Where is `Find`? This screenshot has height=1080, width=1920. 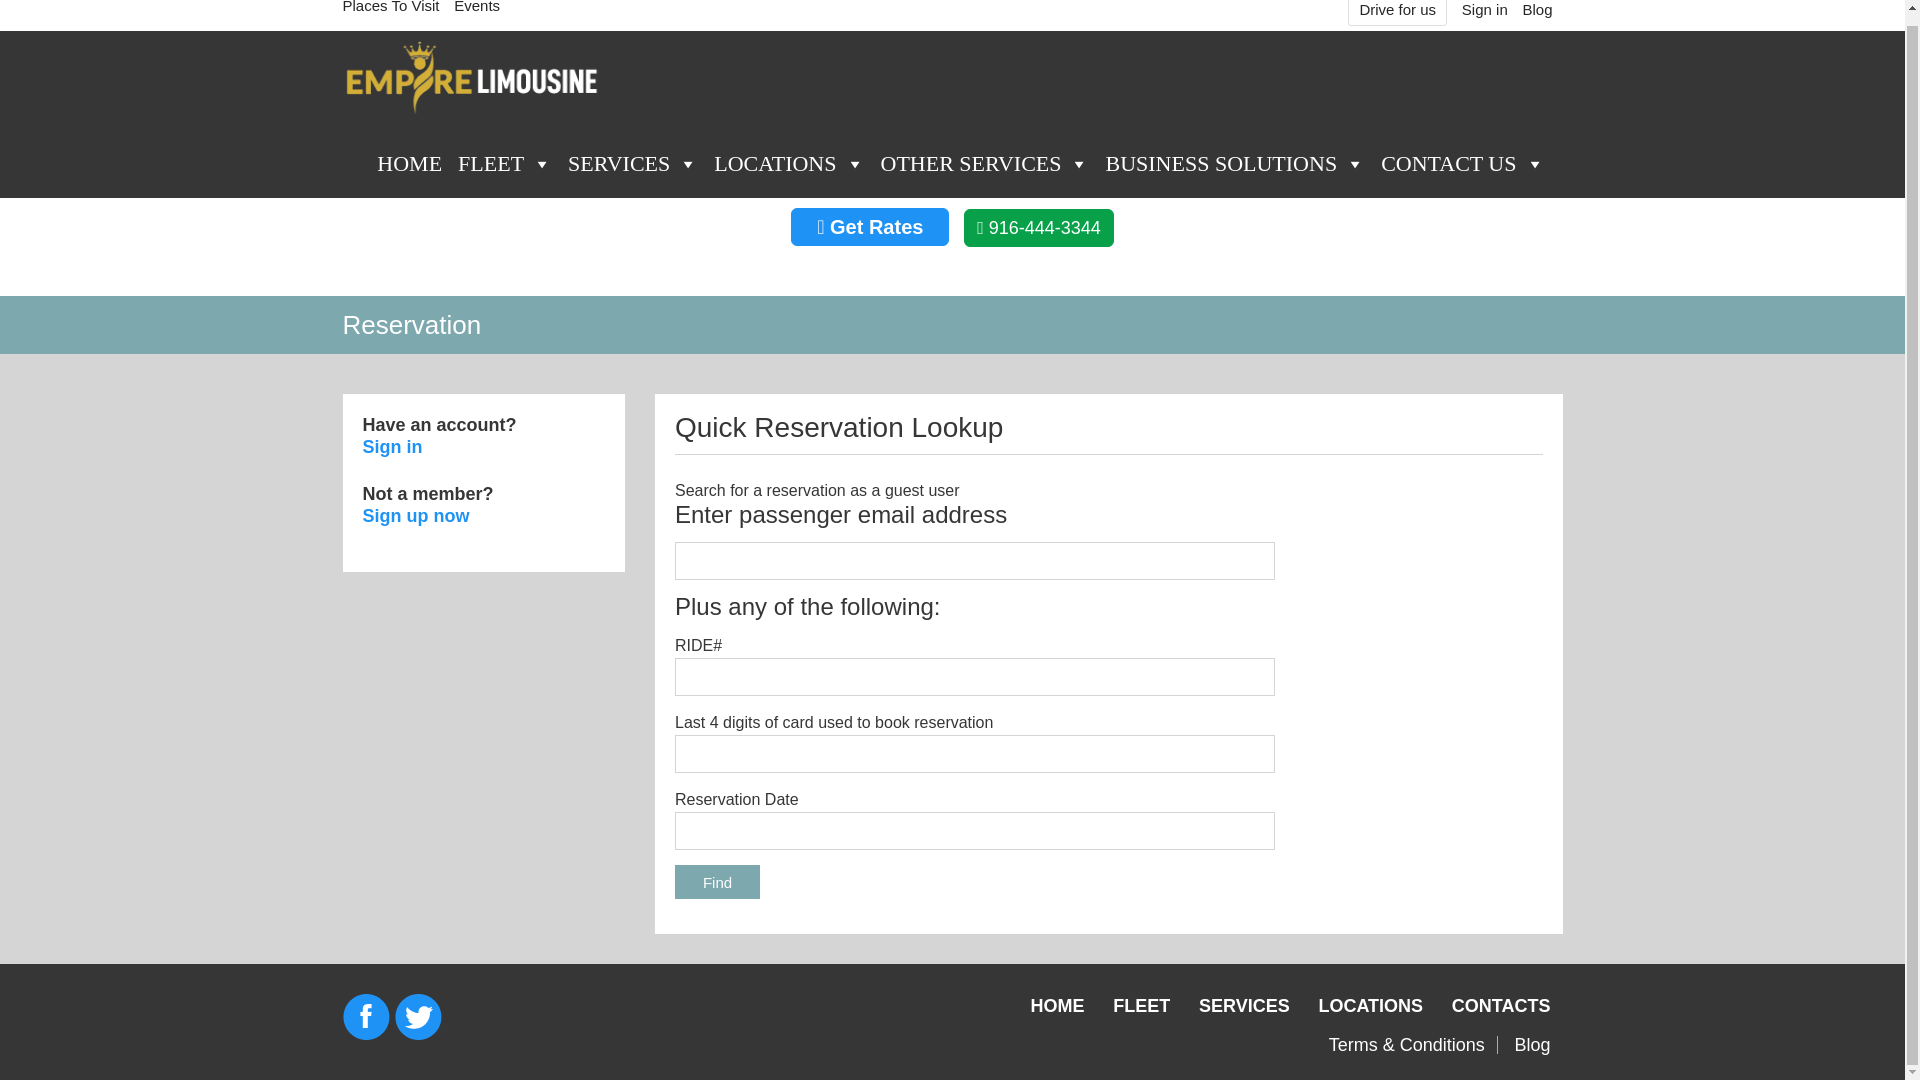 Find is located at coordinates (718, 882).